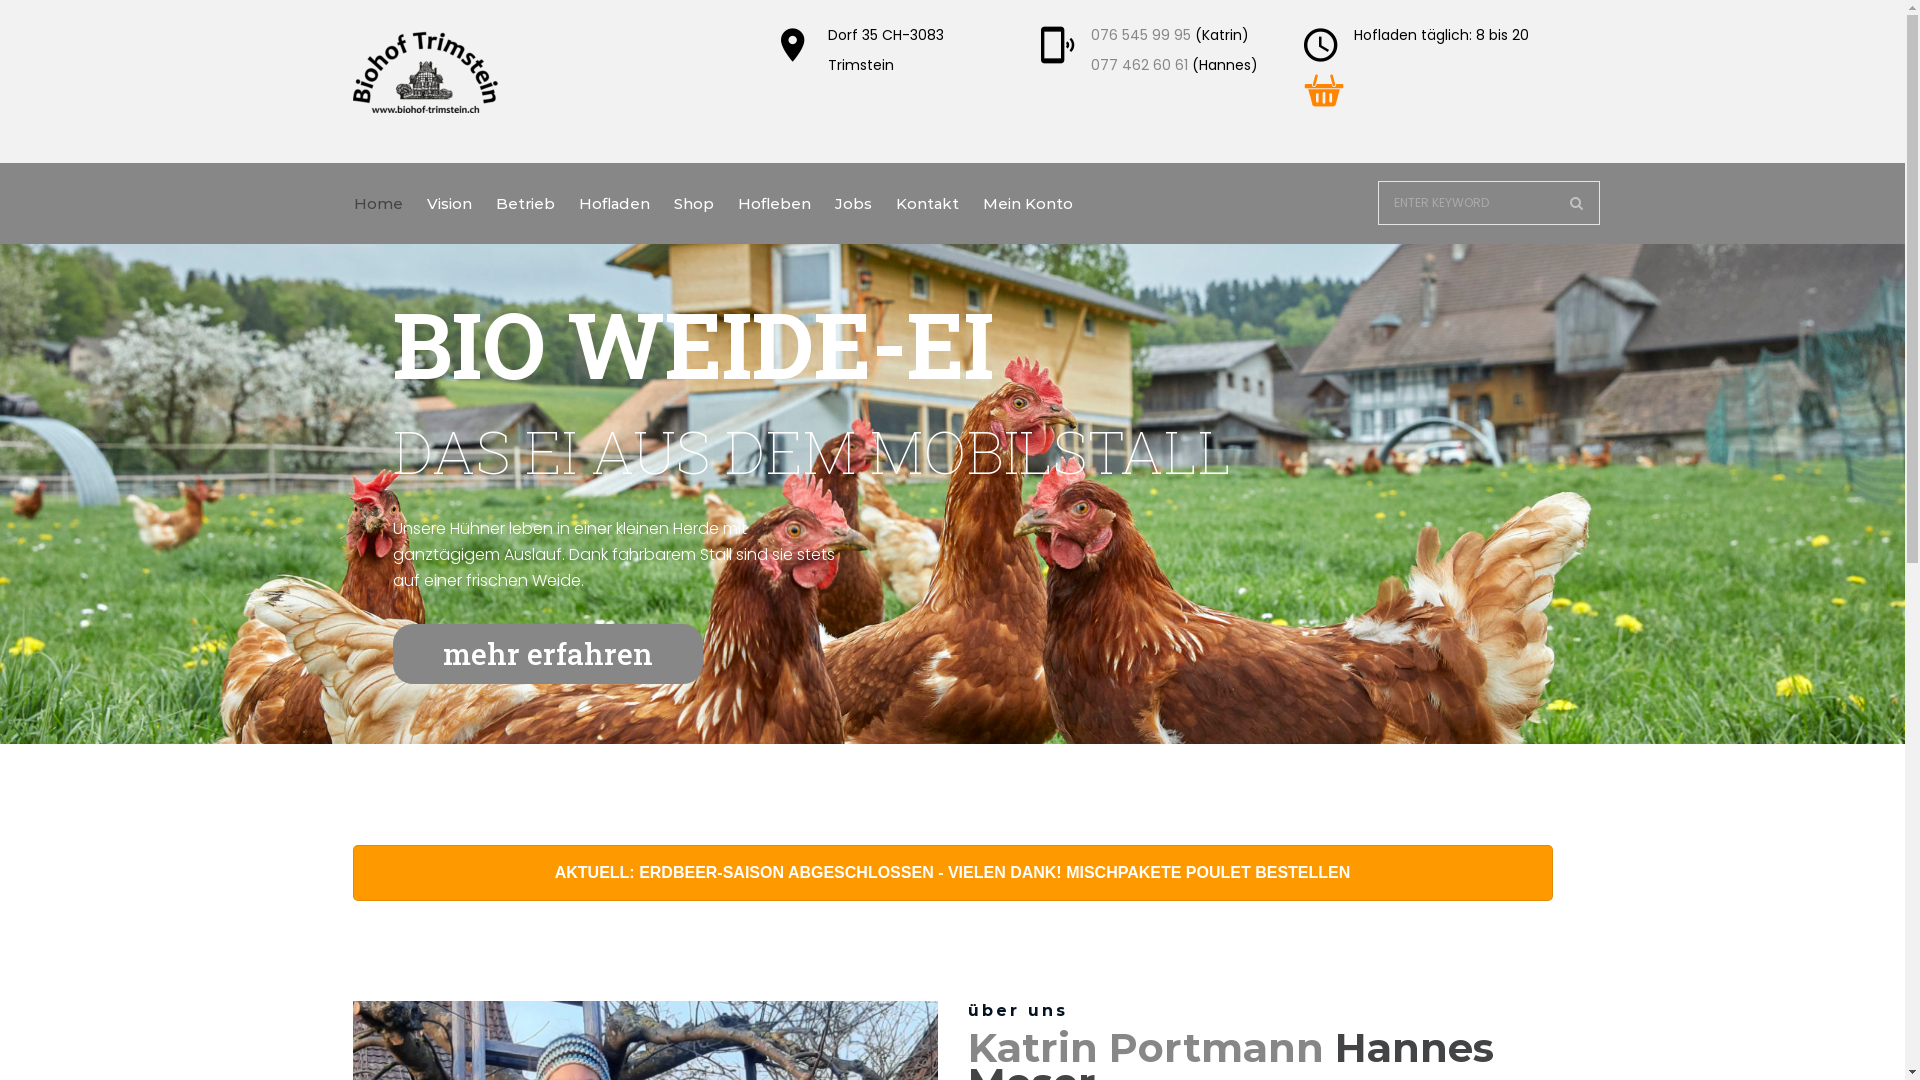  What do you see at coordinates (378, 204) in the screenshot?
I see `Home` at bounding box center [378, 204].